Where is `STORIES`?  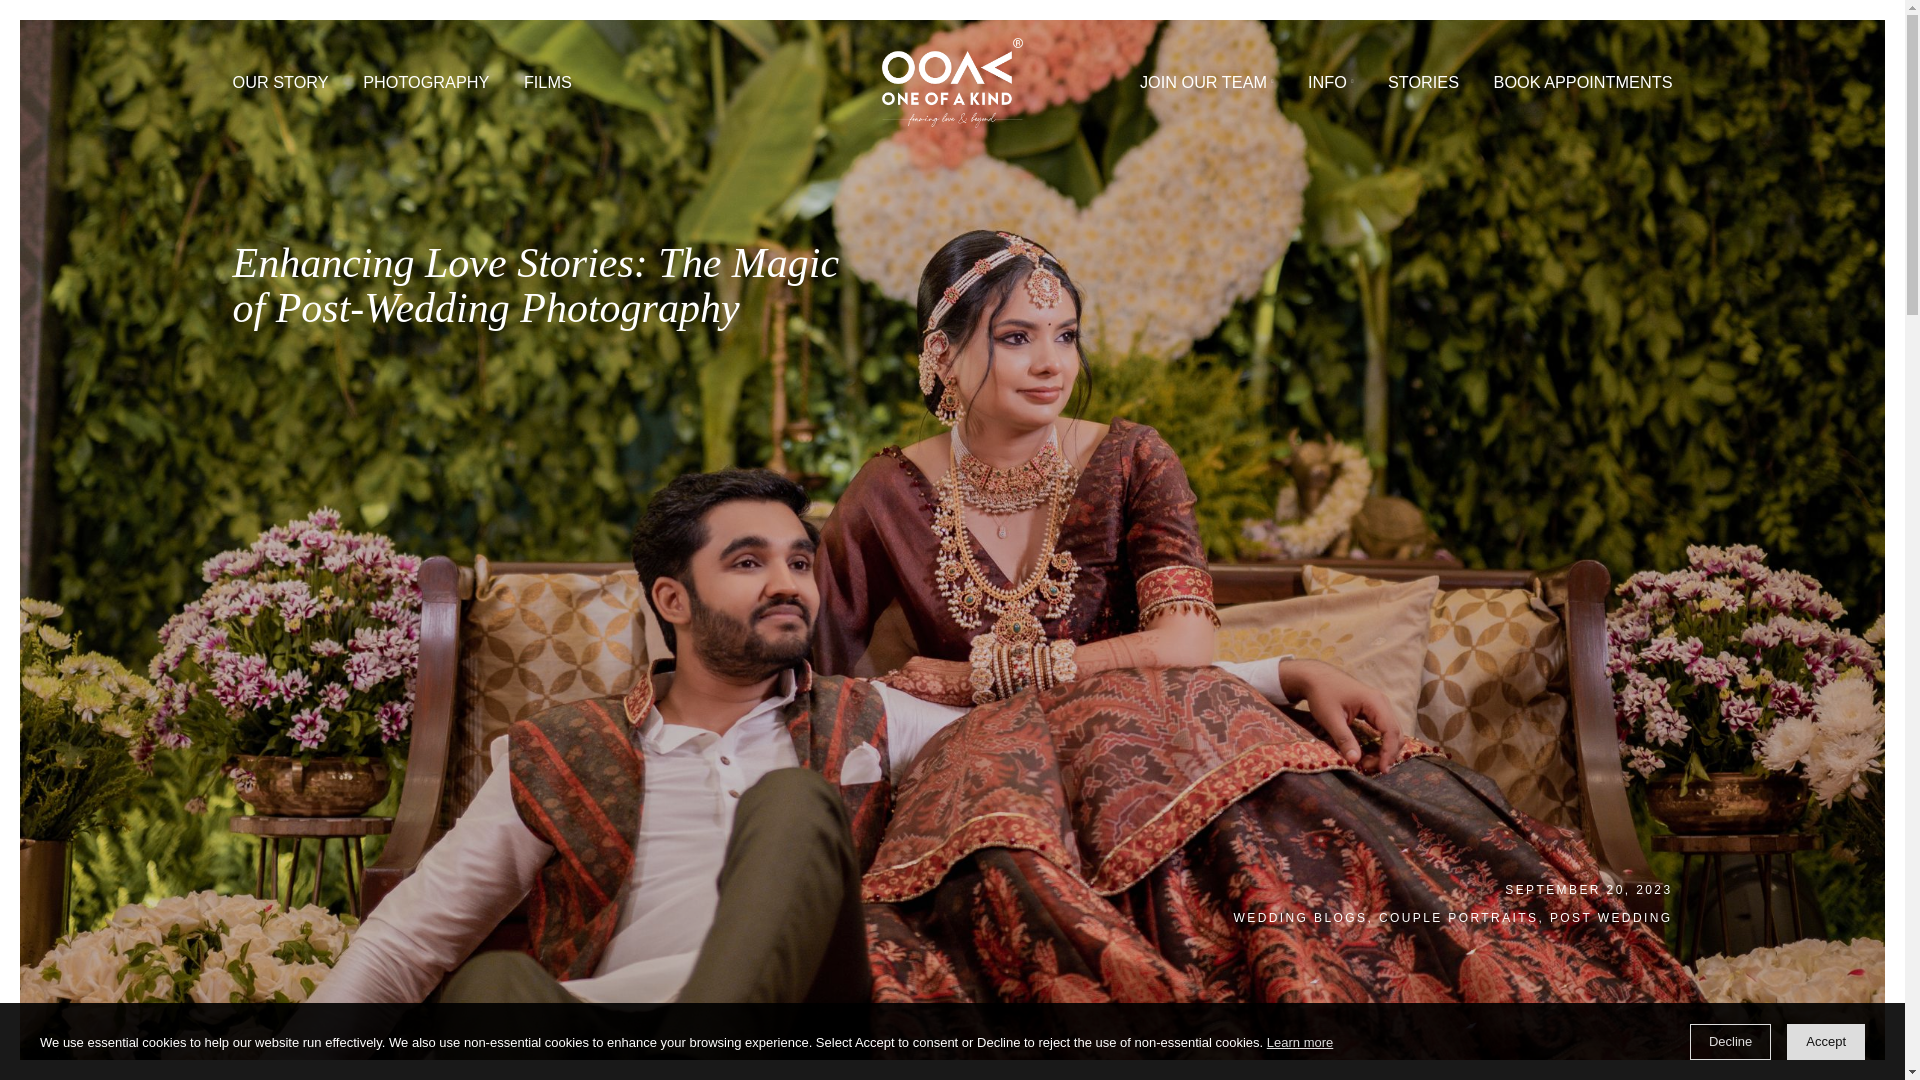 STORIES is located at coordinates (1580, 90).